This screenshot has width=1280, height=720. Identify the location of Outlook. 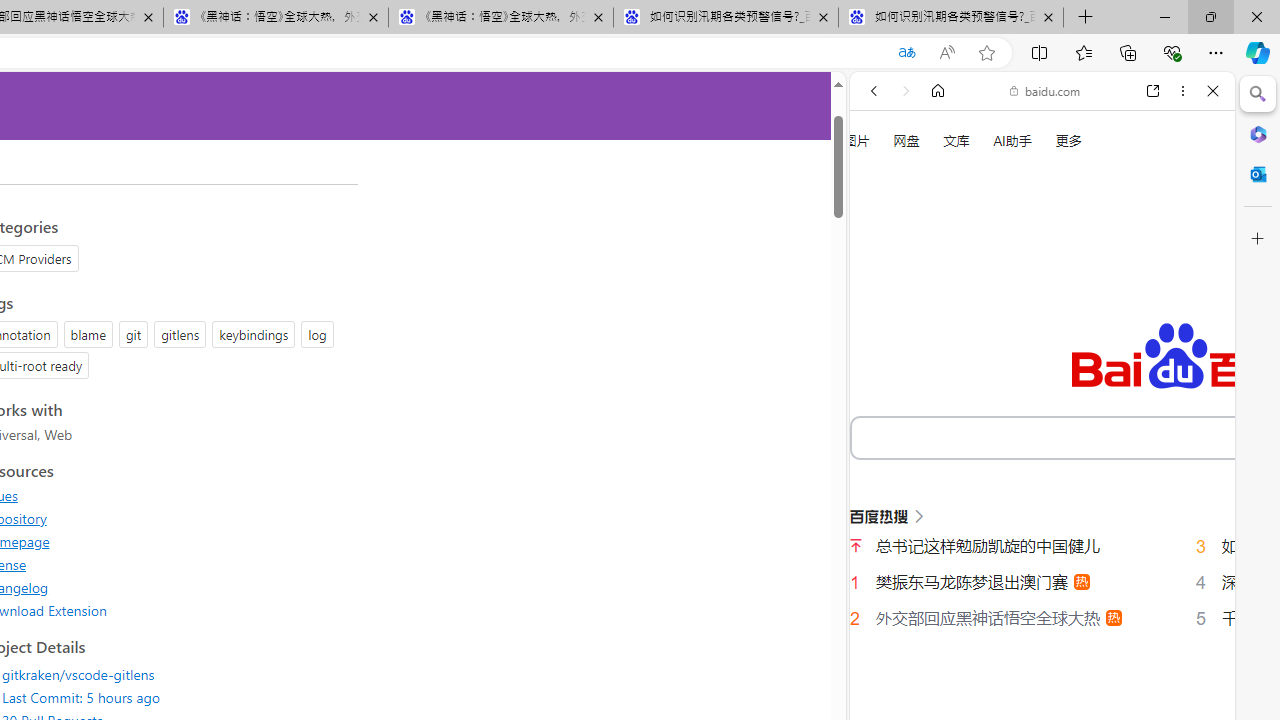
(1258, 174).